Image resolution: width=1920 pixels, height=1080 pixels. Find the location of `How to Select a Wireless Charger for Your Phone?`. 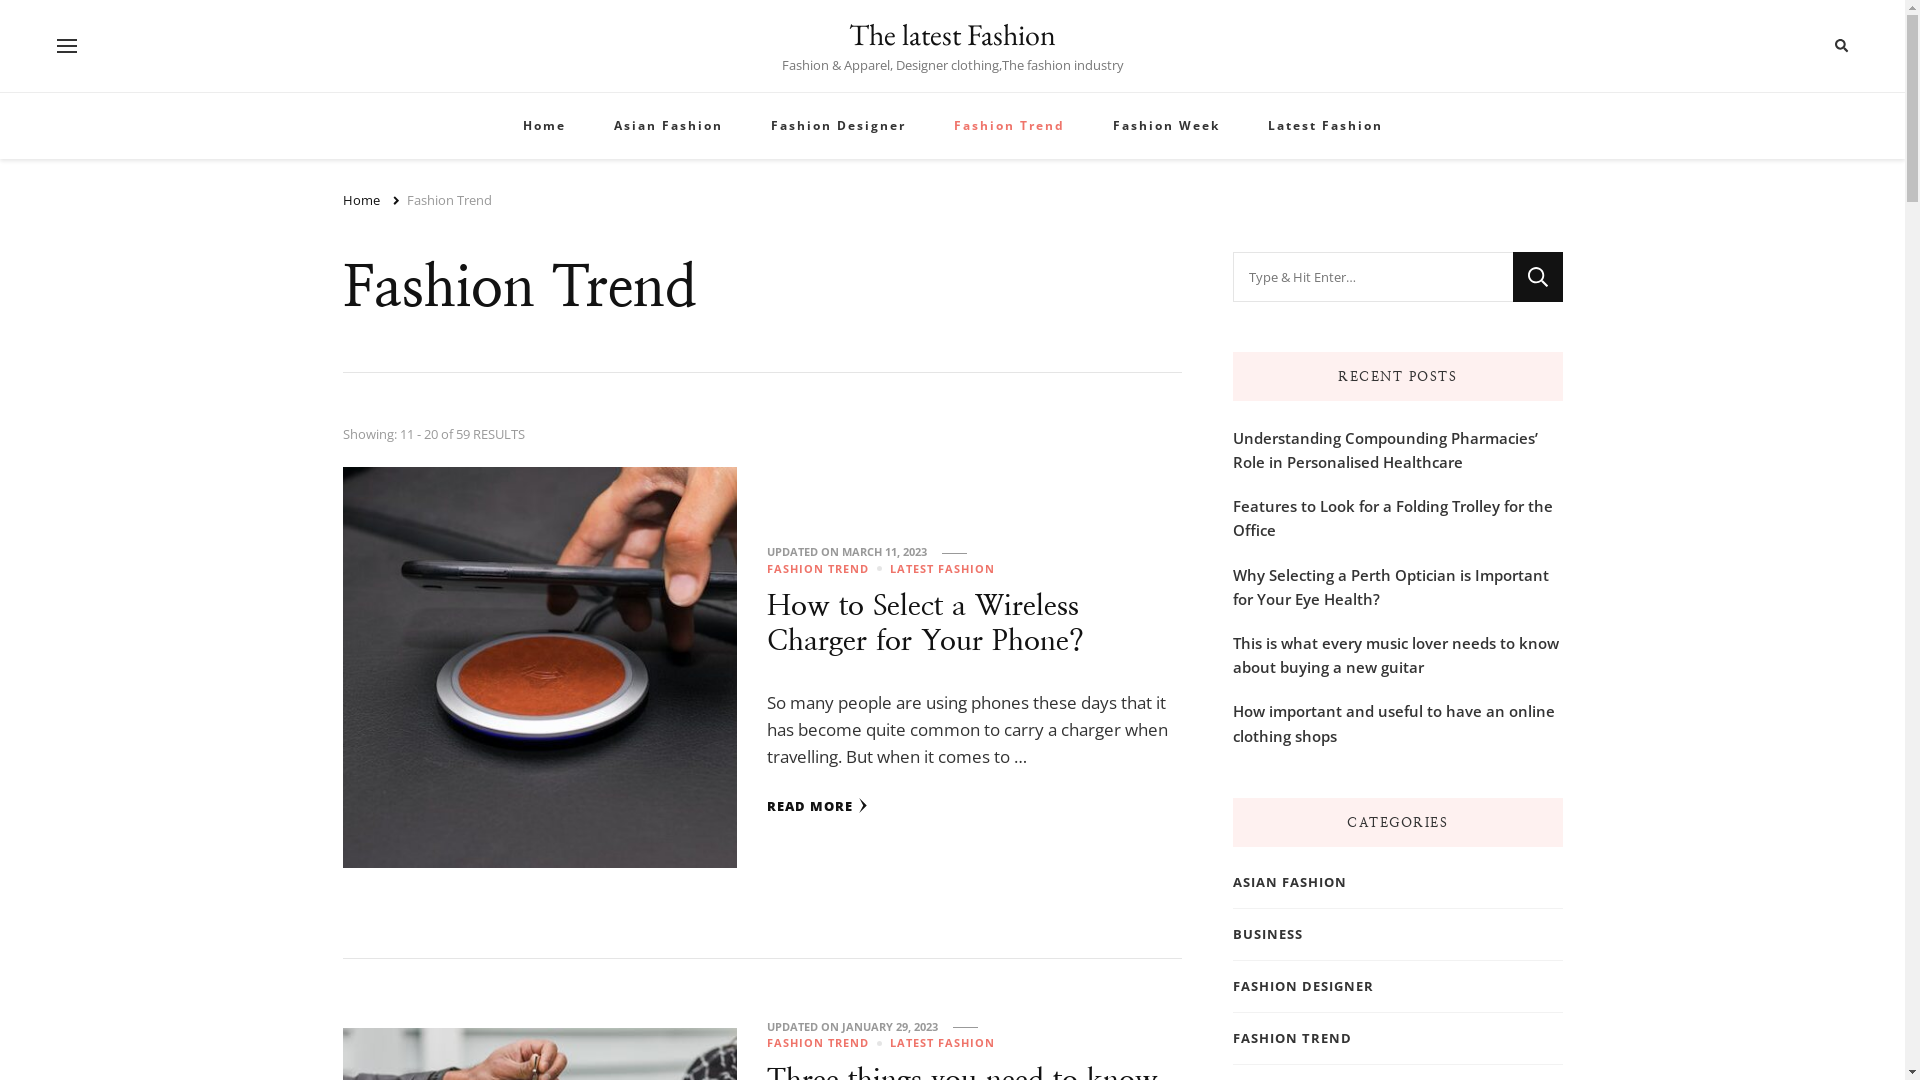

How to Select a Wireless Charger for Your Phone? is located at coordinates (926, 623).